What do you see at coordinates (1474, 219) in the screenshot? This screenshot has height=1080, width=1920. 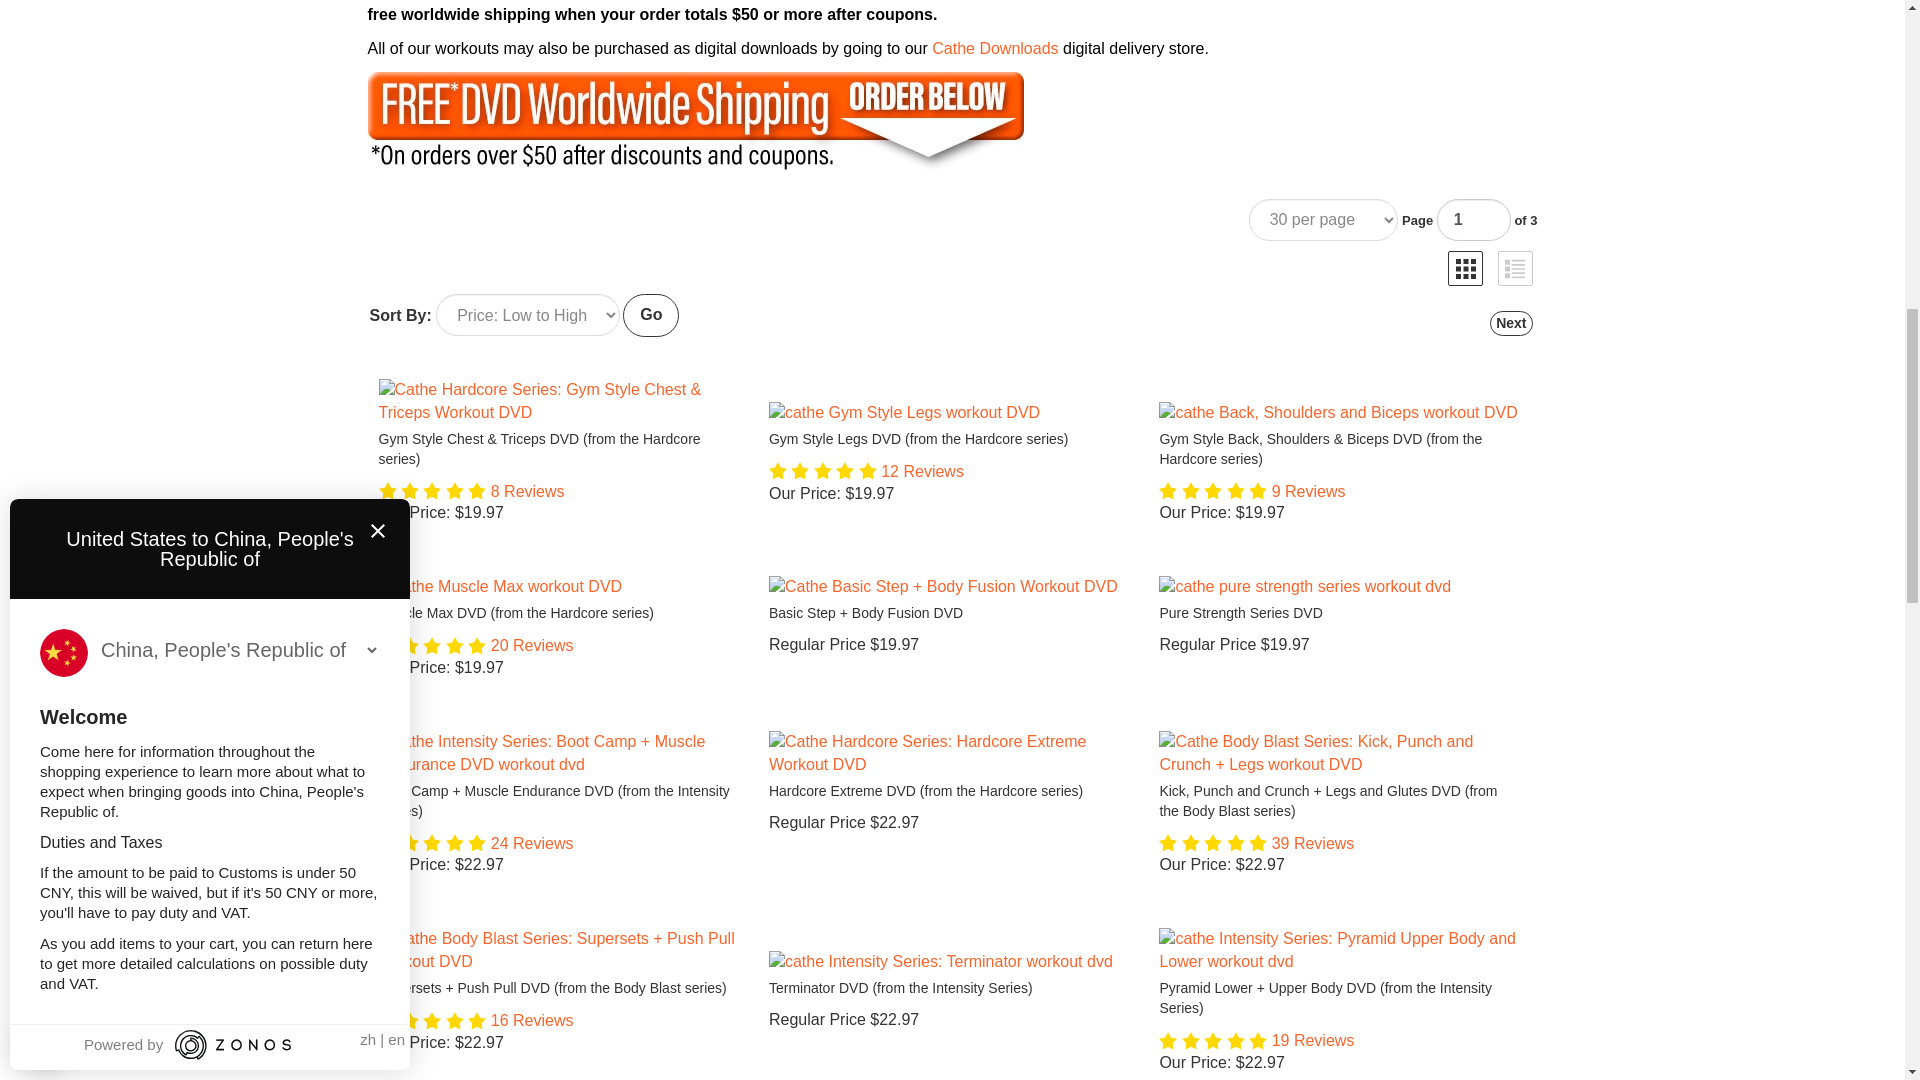 I see `1` at bounding box center [1474, 219].